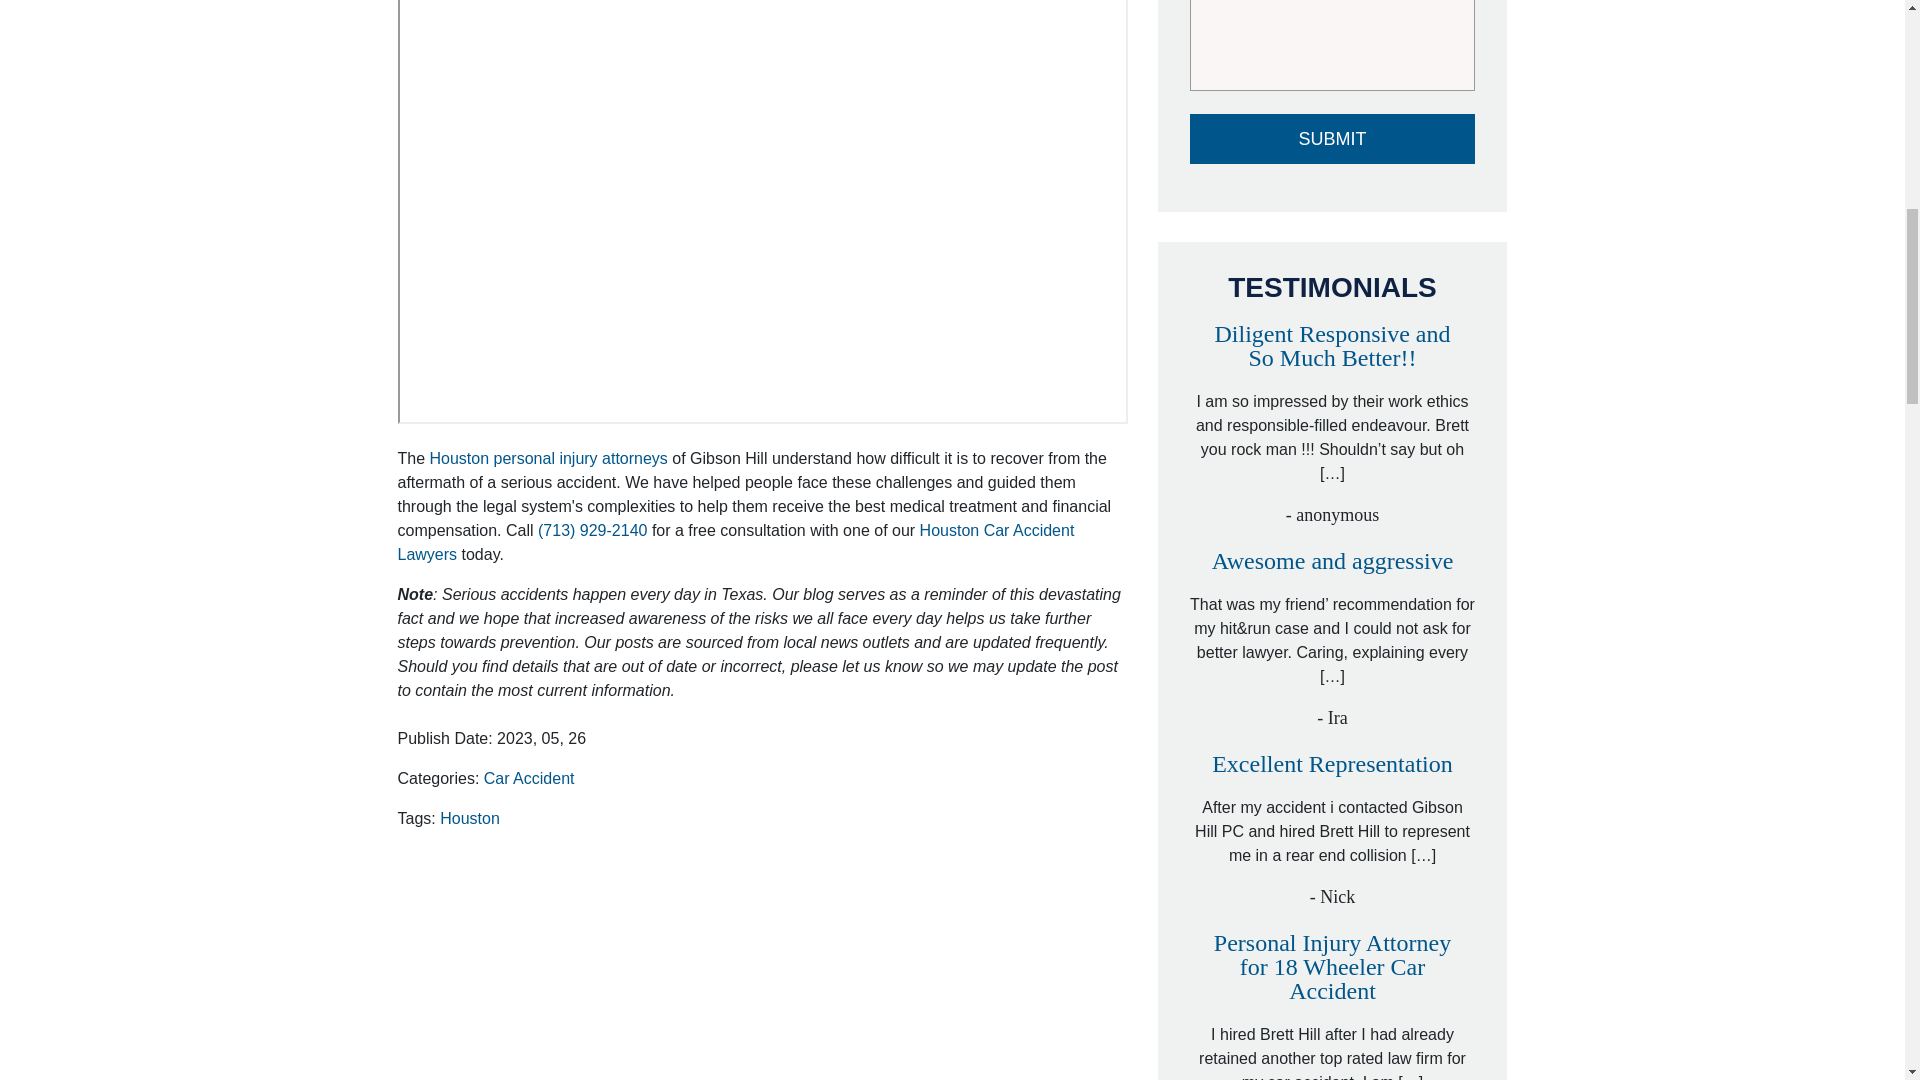 Image resolution: width=1920 pixels, height=1080 pixels. What do you see at coordinates (736, 542) in the screenshot?
I see `Houston Car Accident Lawyers` at bounding box center [736, 542].